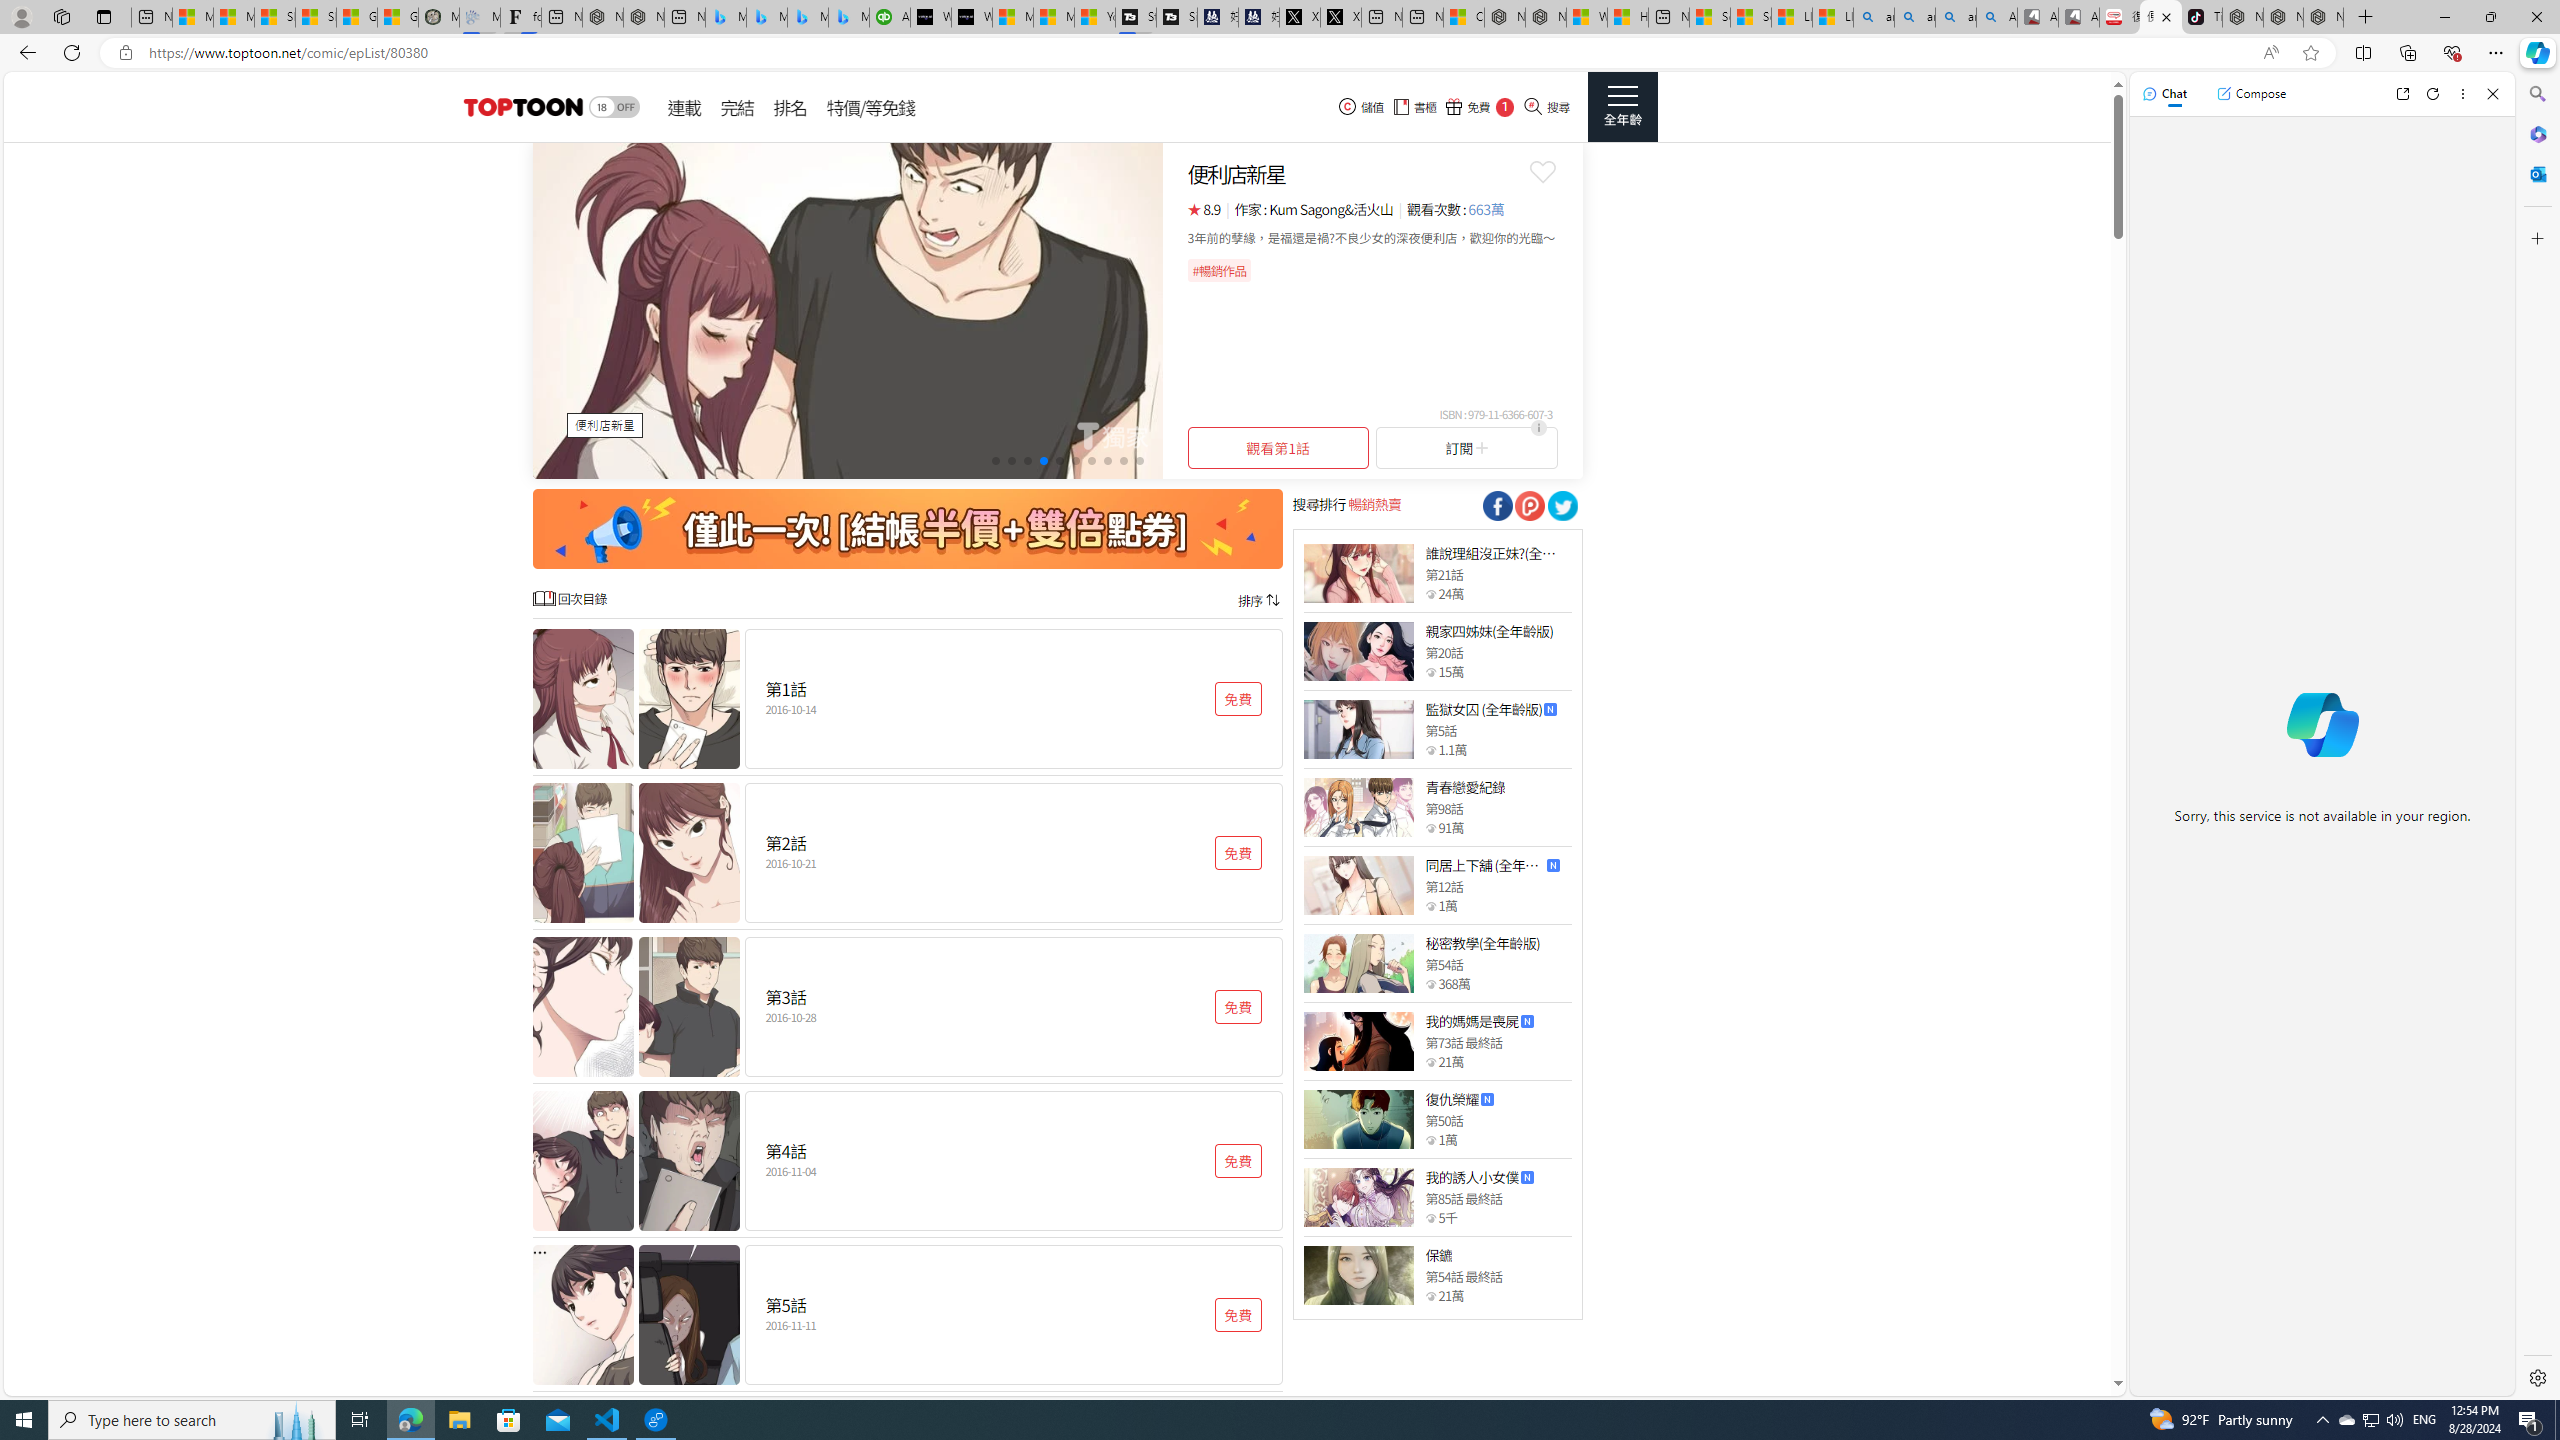 The image size is (2560, 1440). Describe the element at coordinates (1092, 460) in the screenshot. I see `Go to slide 7` at that location.